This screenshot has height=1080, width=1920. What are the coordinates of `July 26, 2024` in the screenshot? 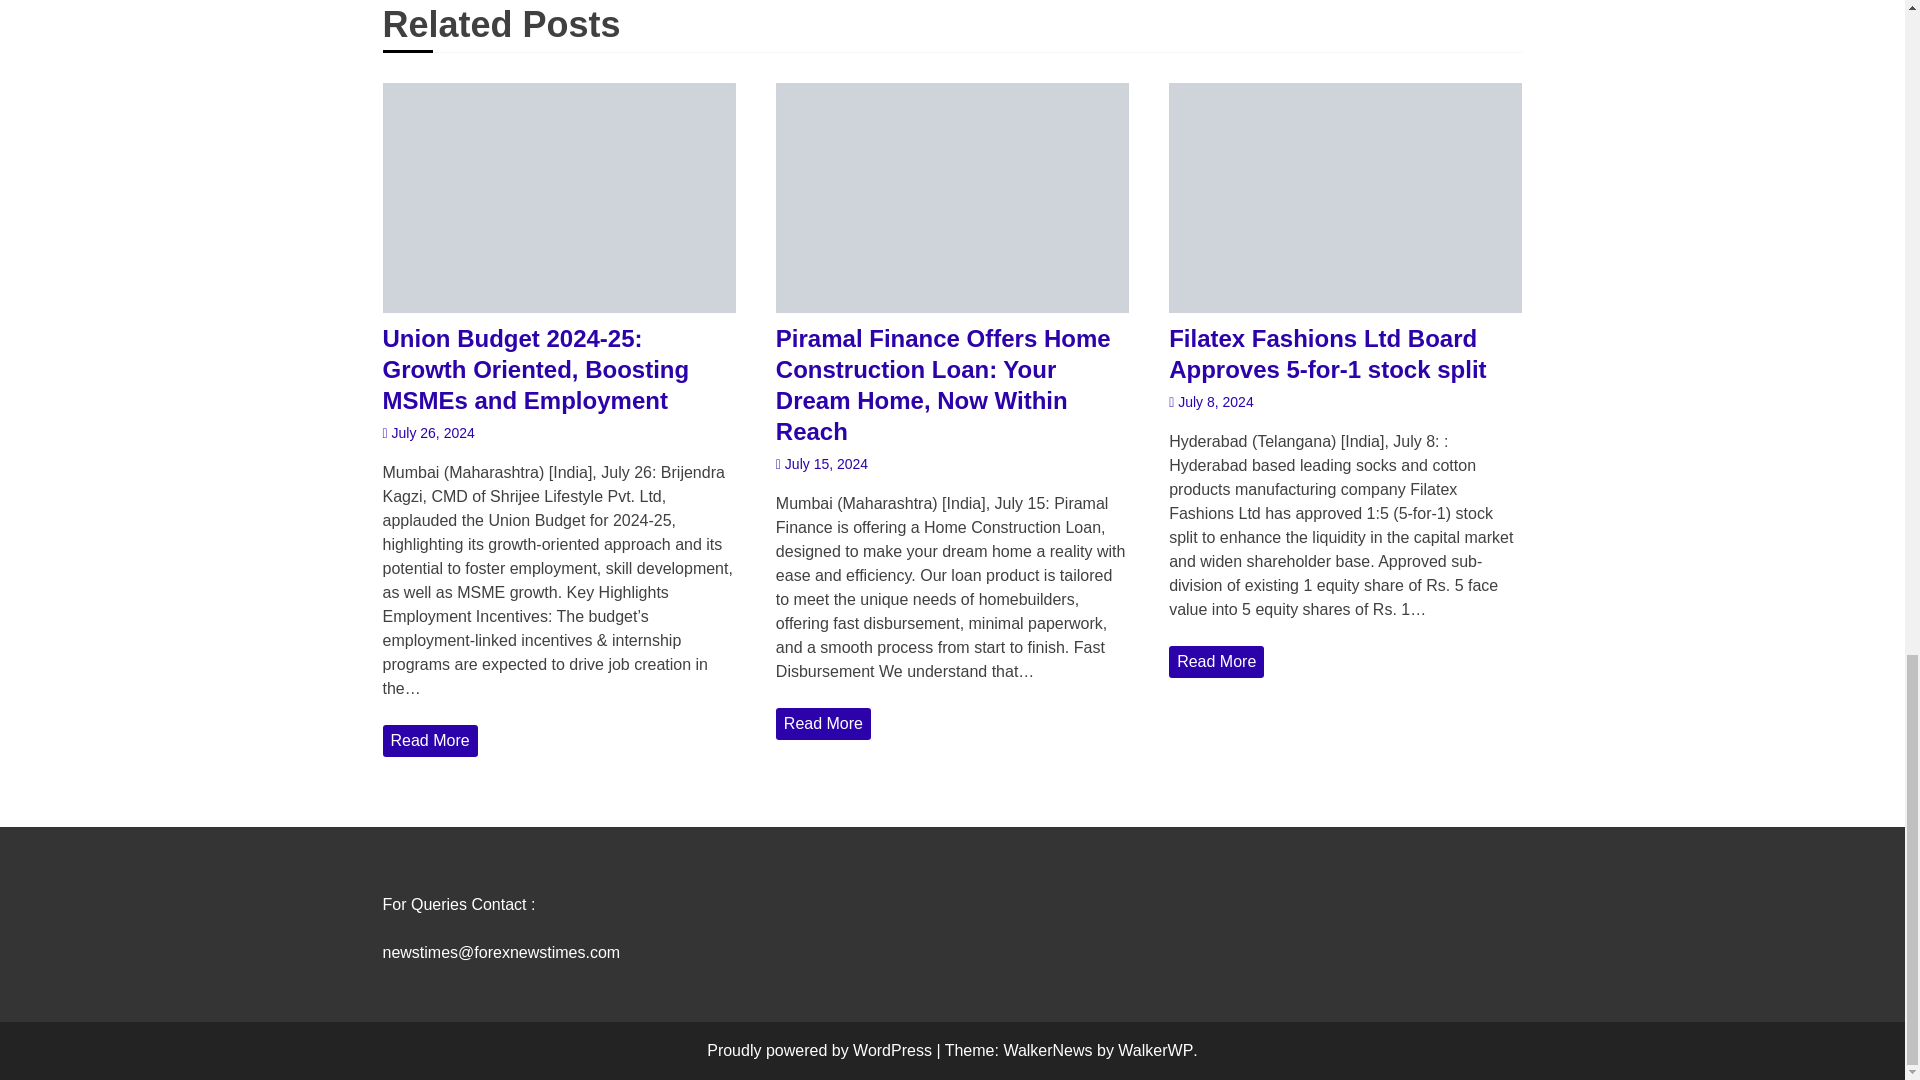 It's located at (428, 433).